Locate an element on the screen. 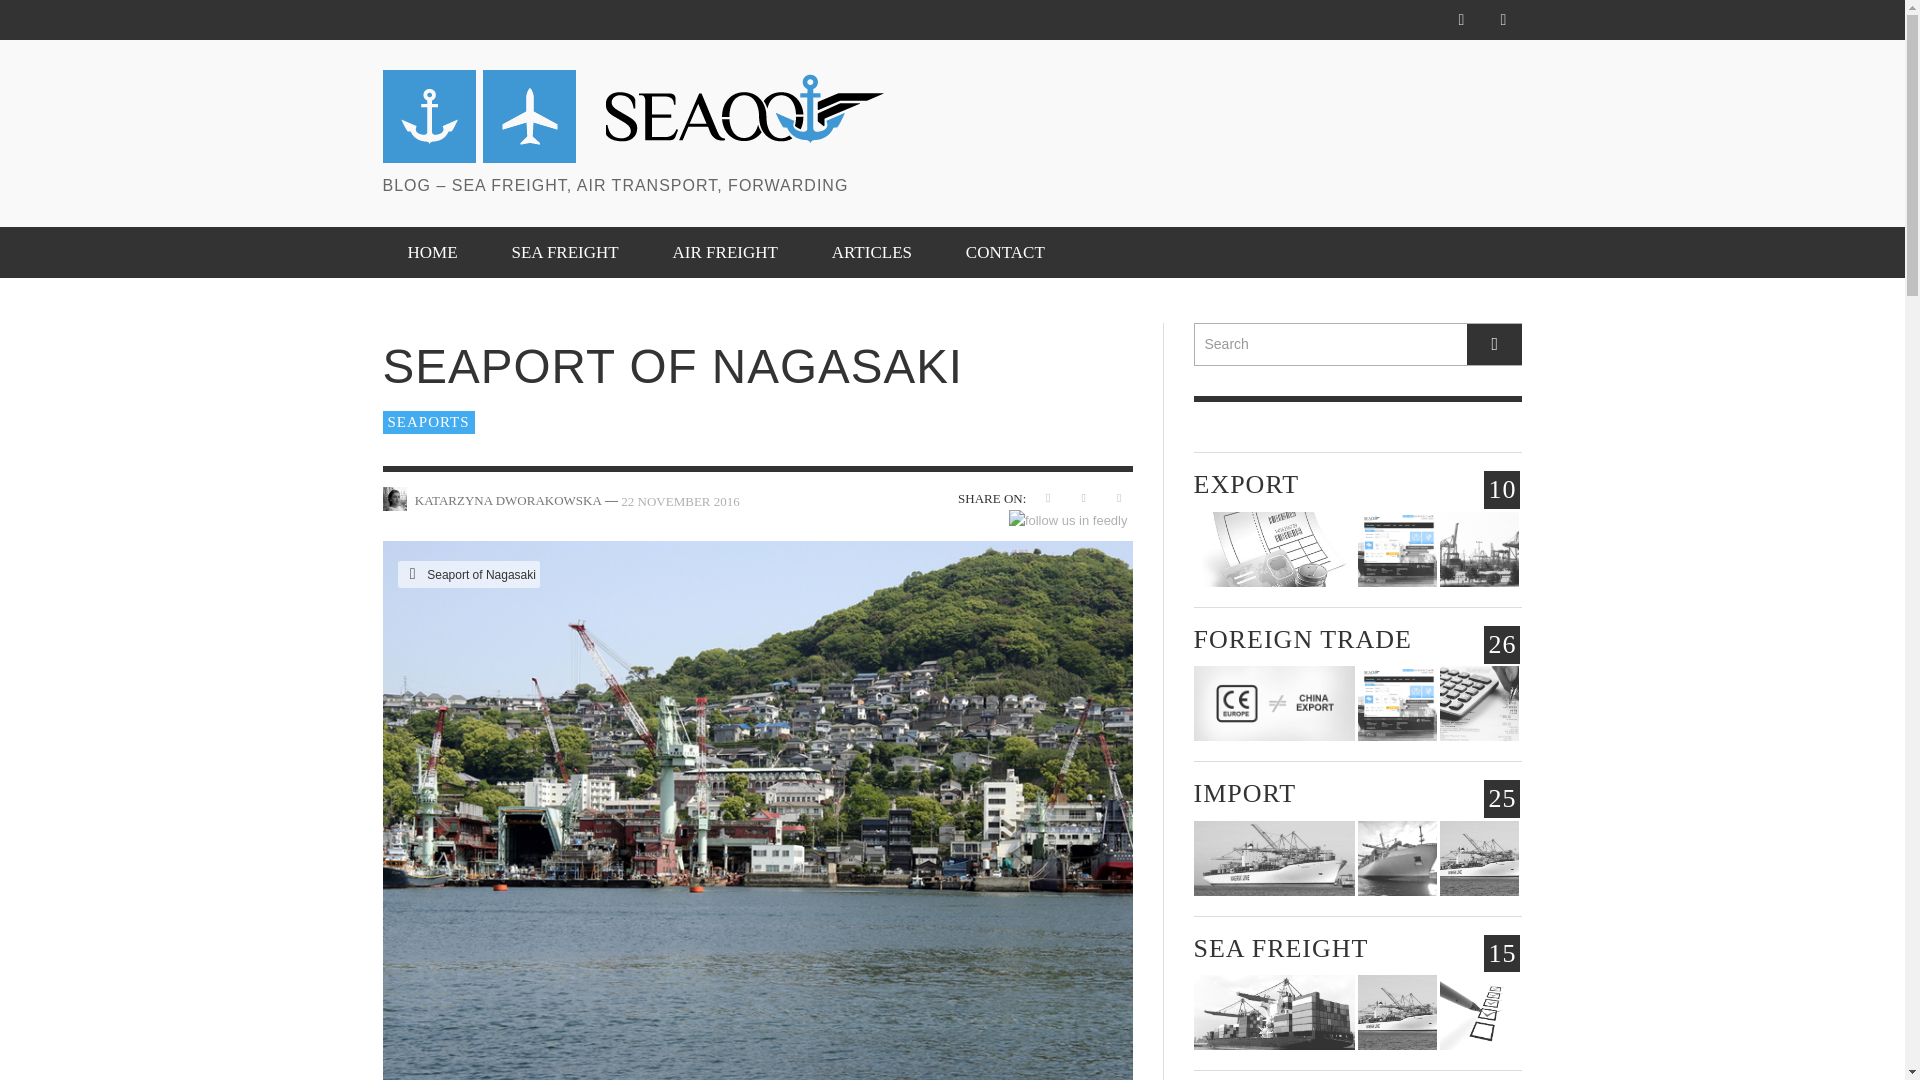 Image resolution: width=1920 pixels, height=1080 pixels. View all posts in Seaports is located at coordinates (428, 422).